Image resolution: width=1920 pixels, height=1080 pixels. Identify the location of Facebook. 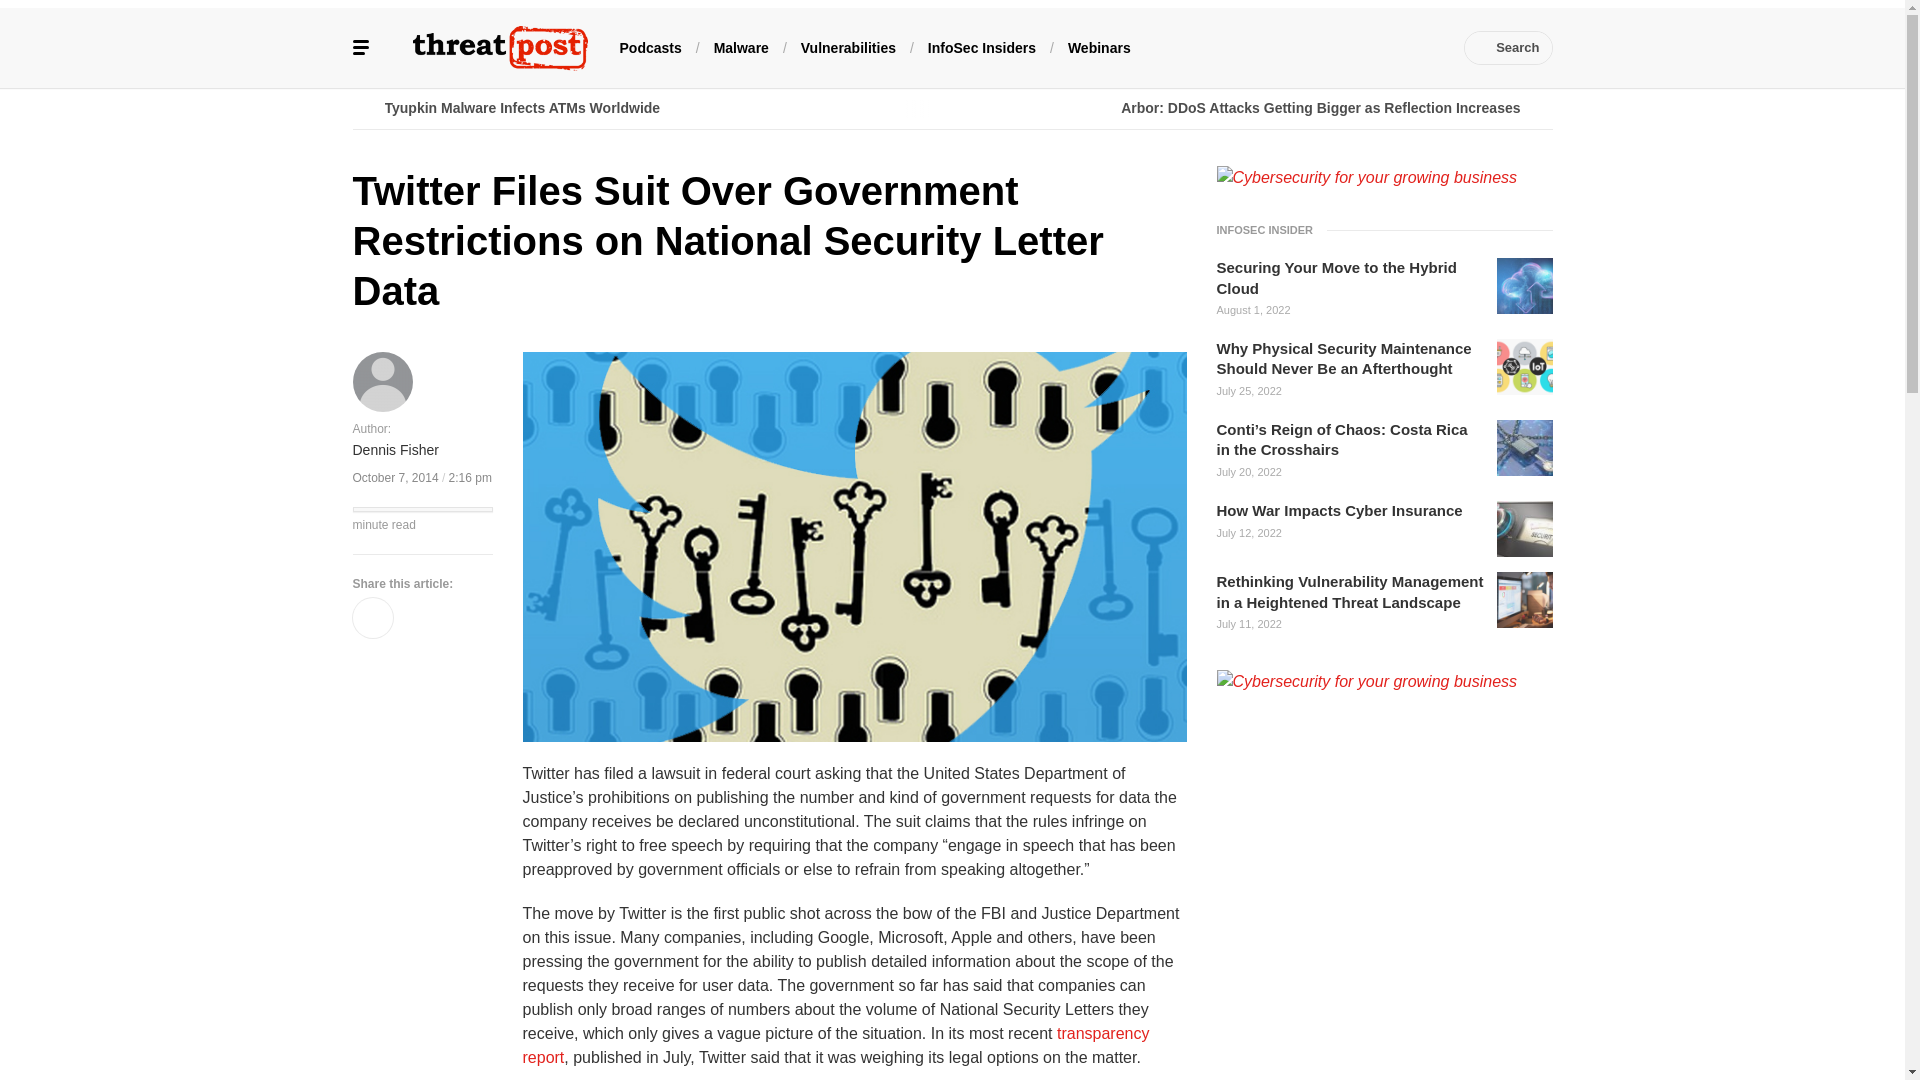
(1244, 48).